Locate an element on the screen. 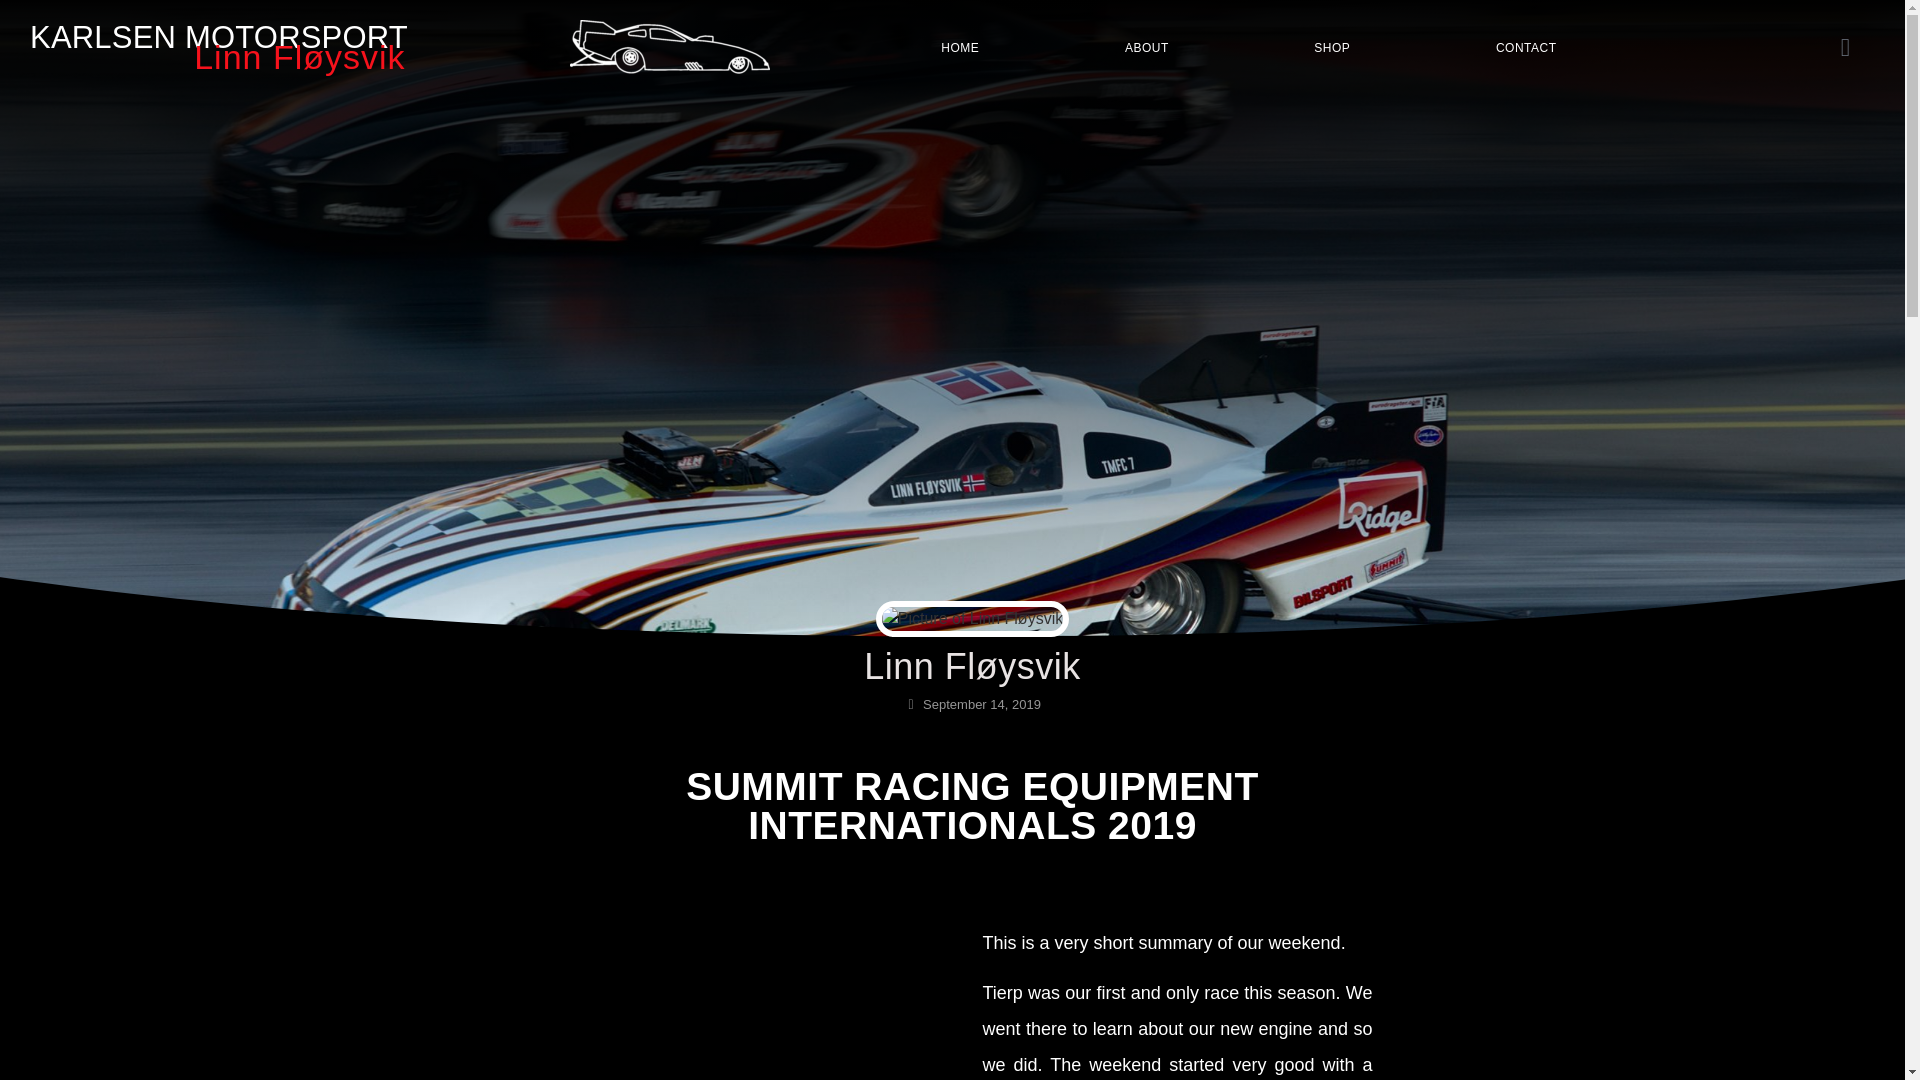  ABOUT is located at coordinates (1146, 46).